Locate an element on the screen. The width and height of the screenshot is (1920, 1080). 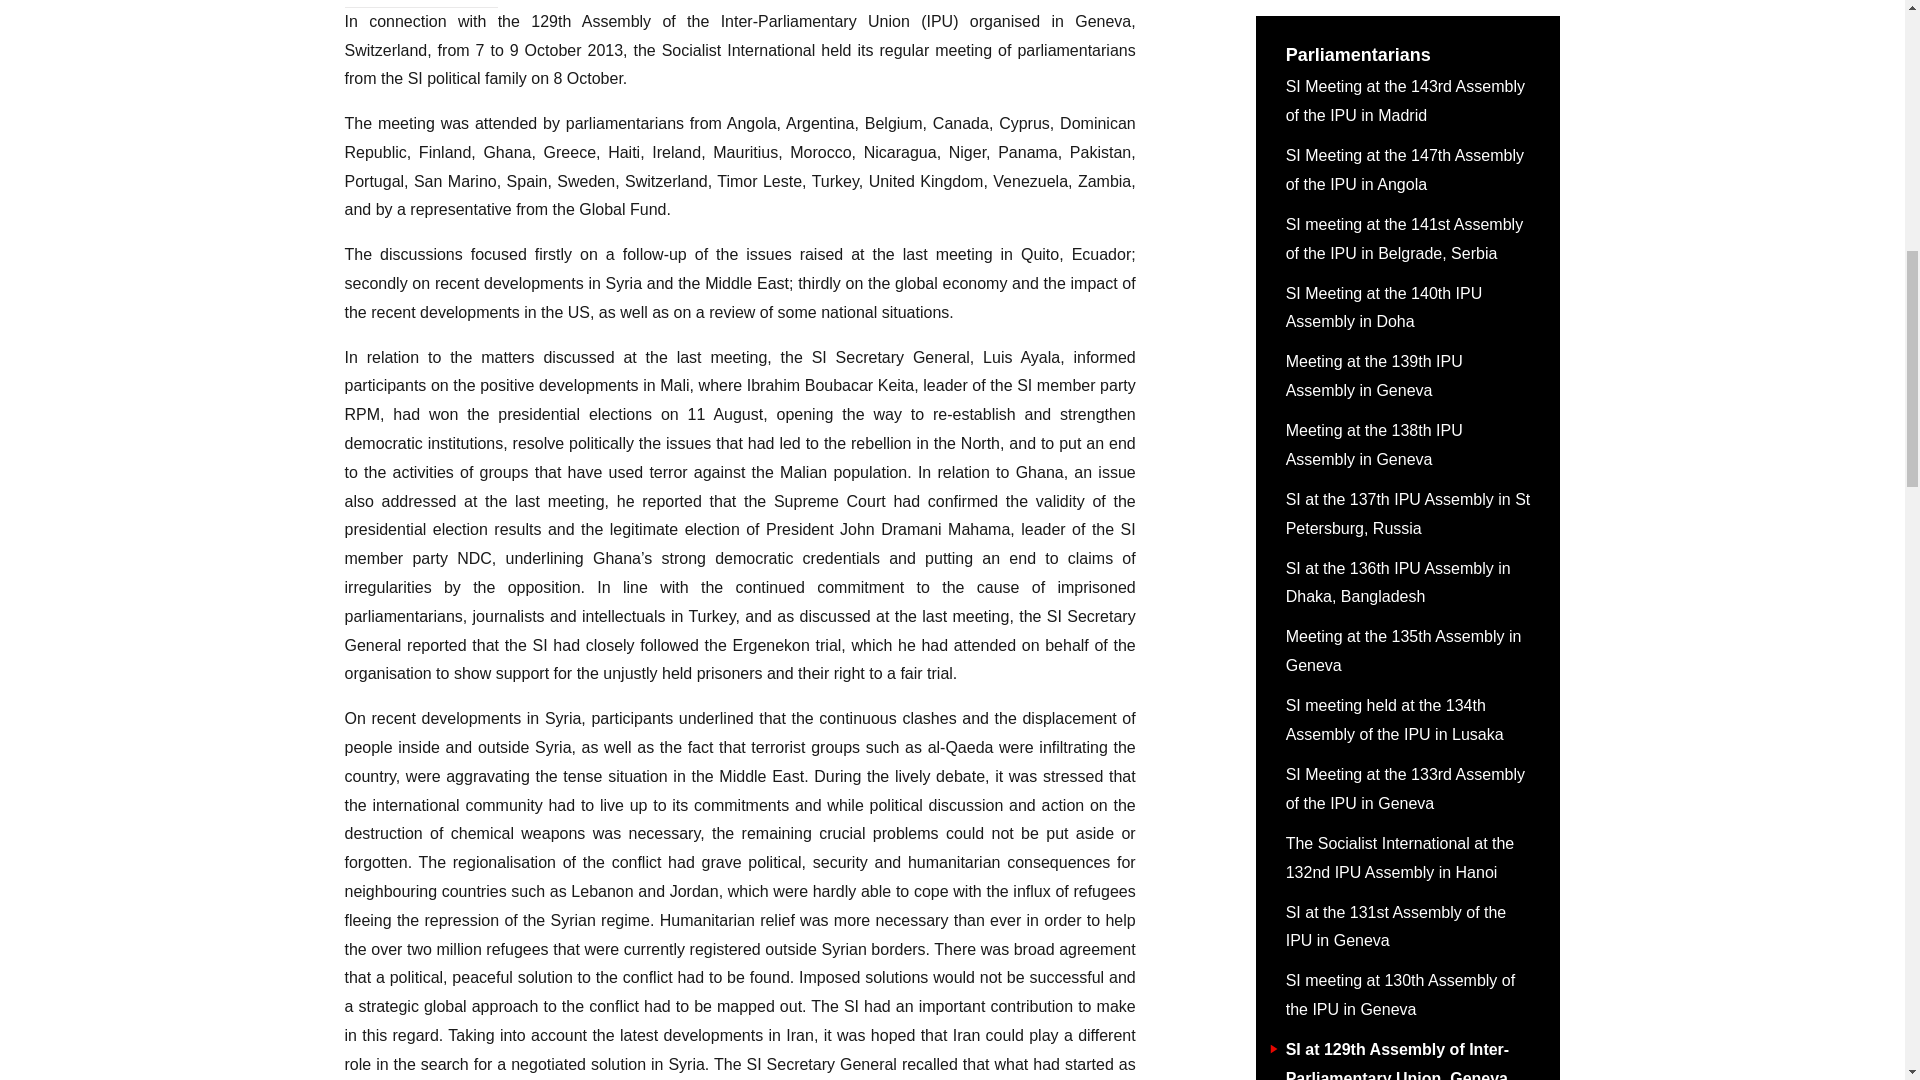
SI Meeting at the 140th IPU Assembly in Doha is located at coordinates (1408, 251).